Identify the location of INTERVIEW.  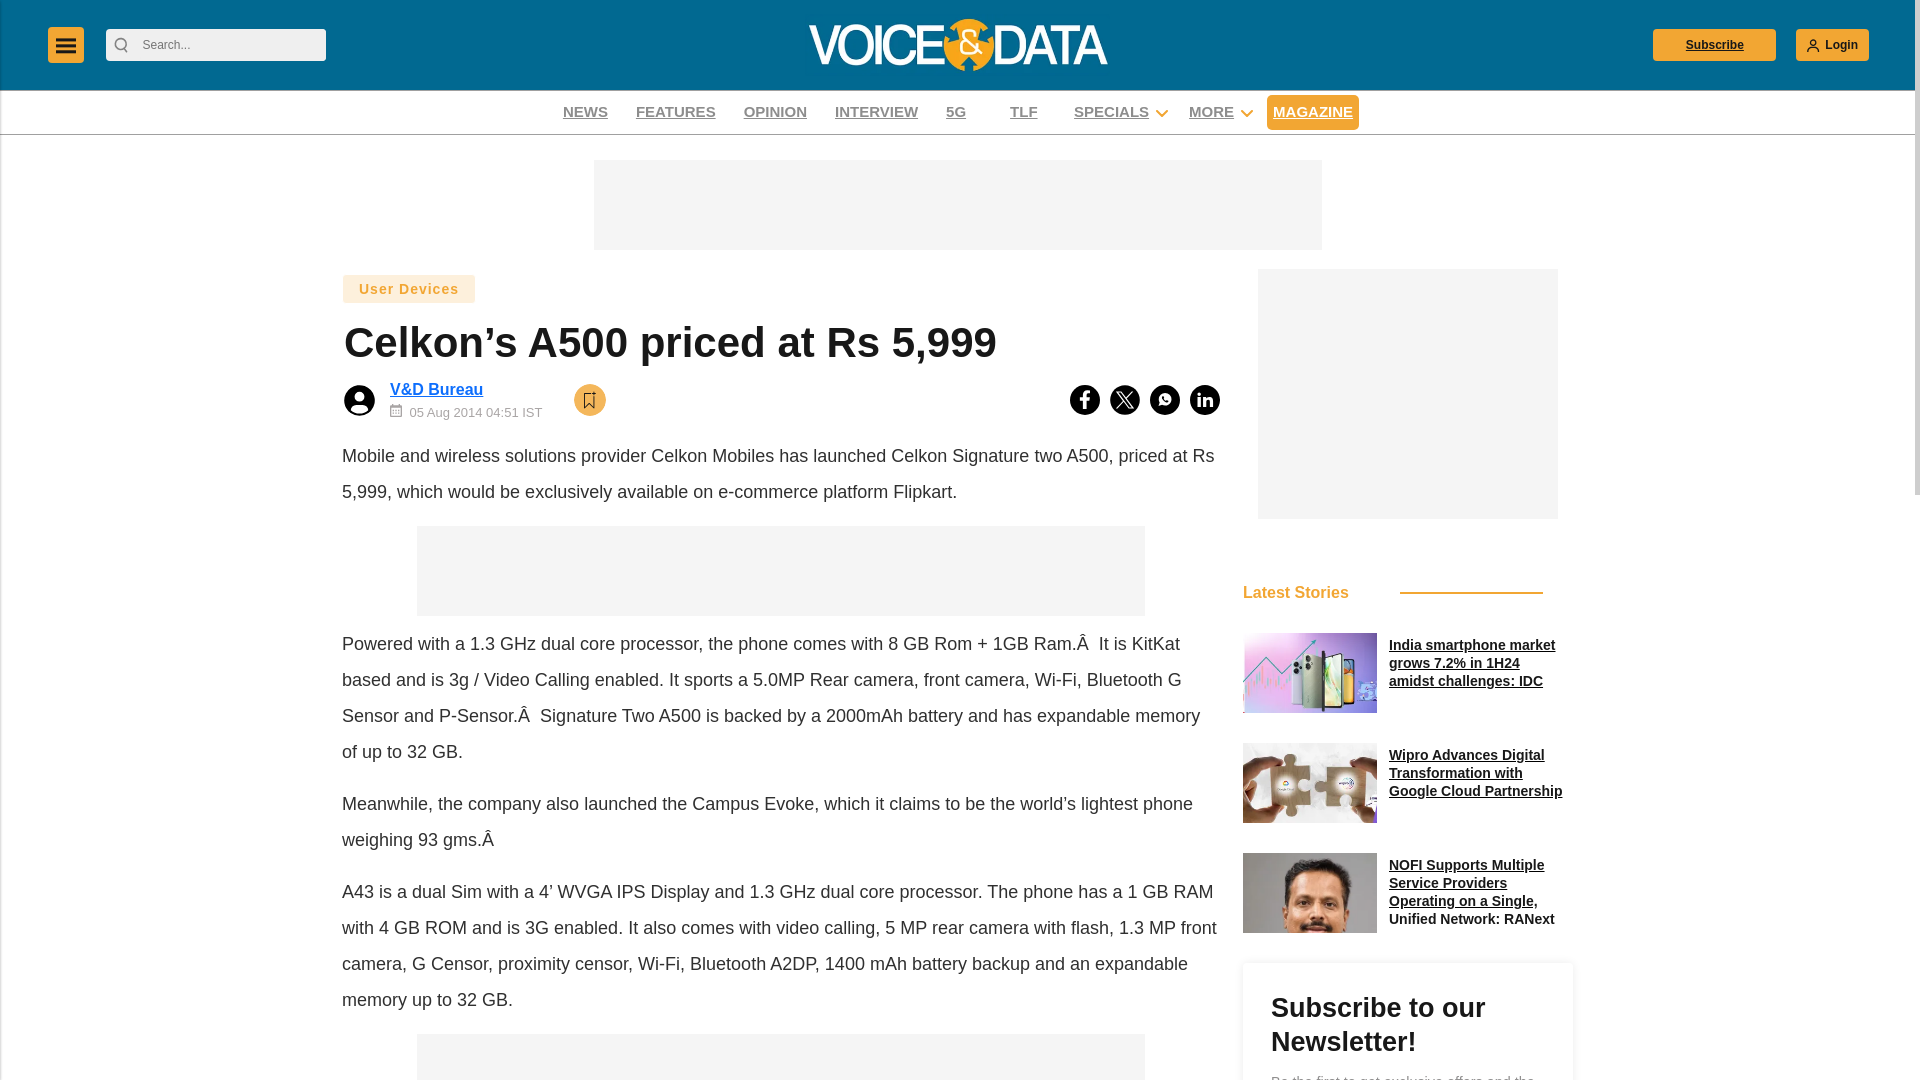
(876, 112).